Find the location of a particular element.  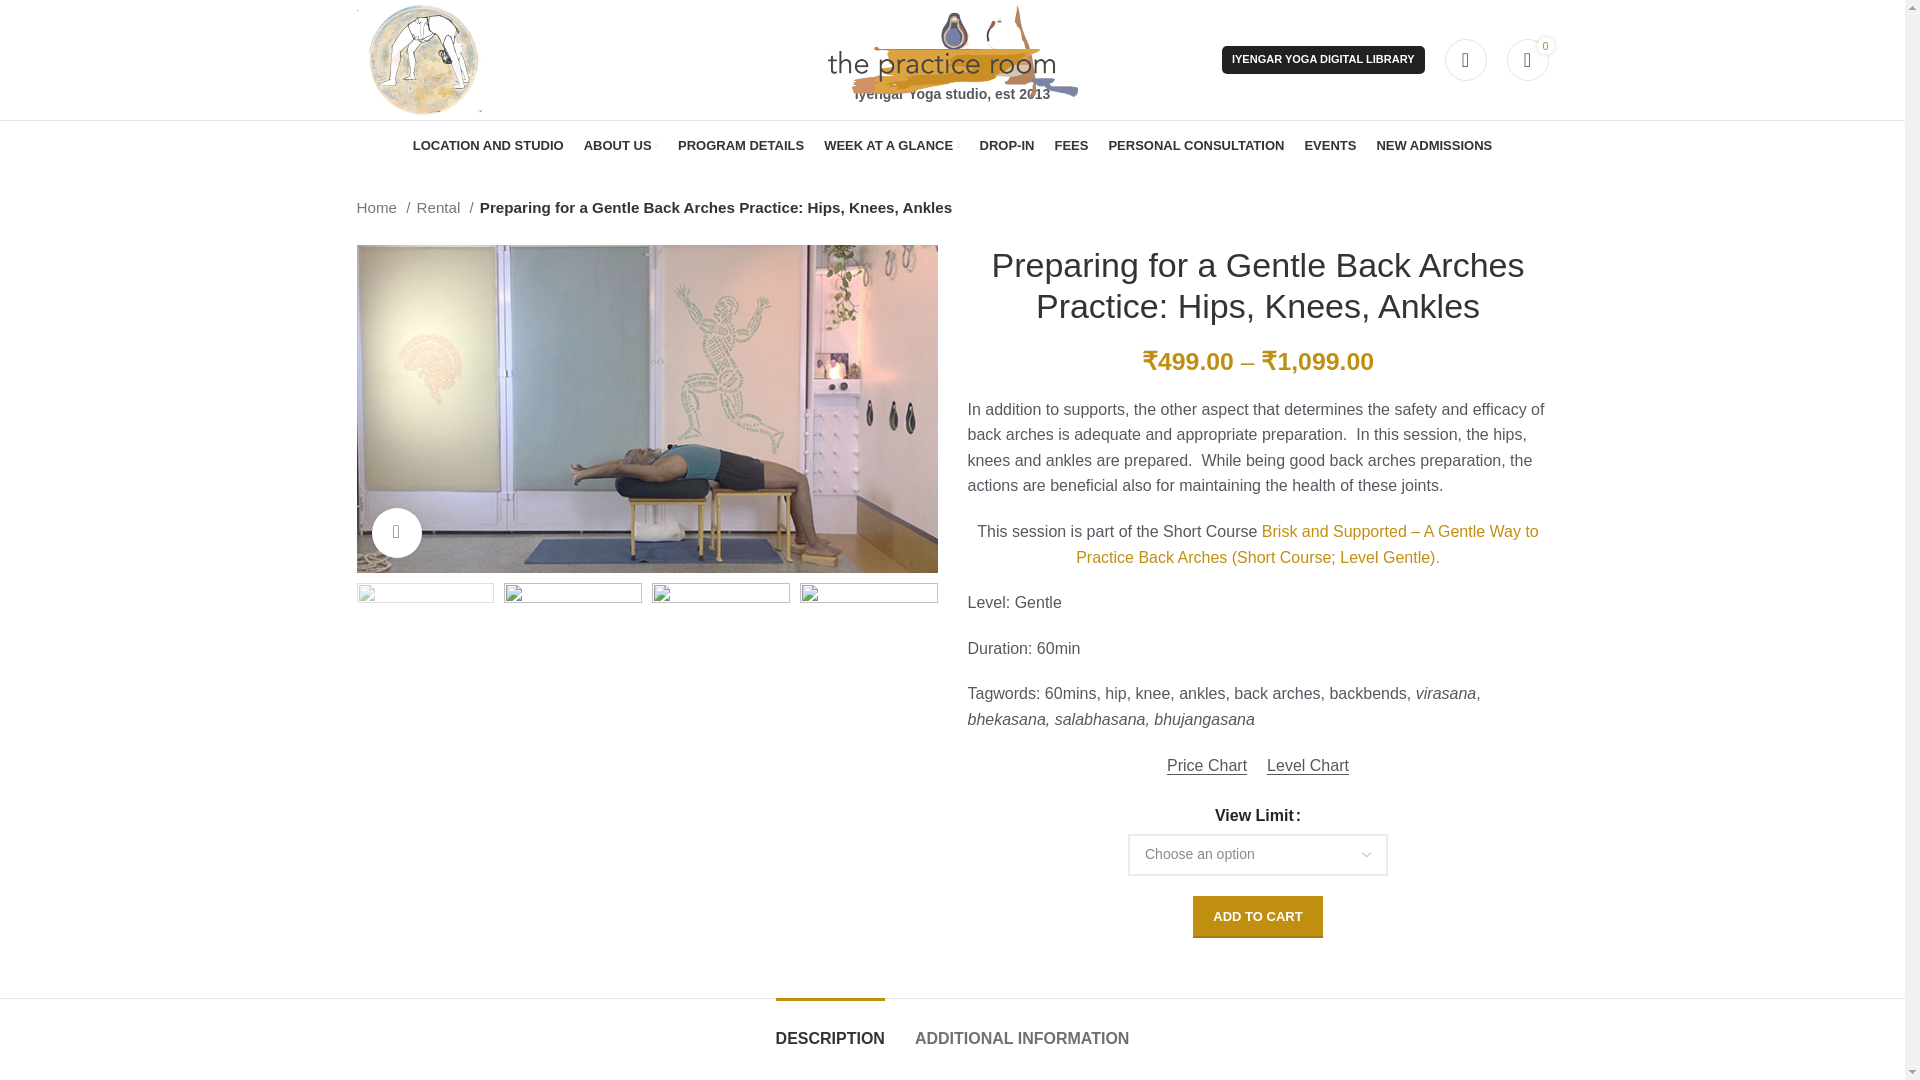

EVENTS is located at coordinates (1329, 146).